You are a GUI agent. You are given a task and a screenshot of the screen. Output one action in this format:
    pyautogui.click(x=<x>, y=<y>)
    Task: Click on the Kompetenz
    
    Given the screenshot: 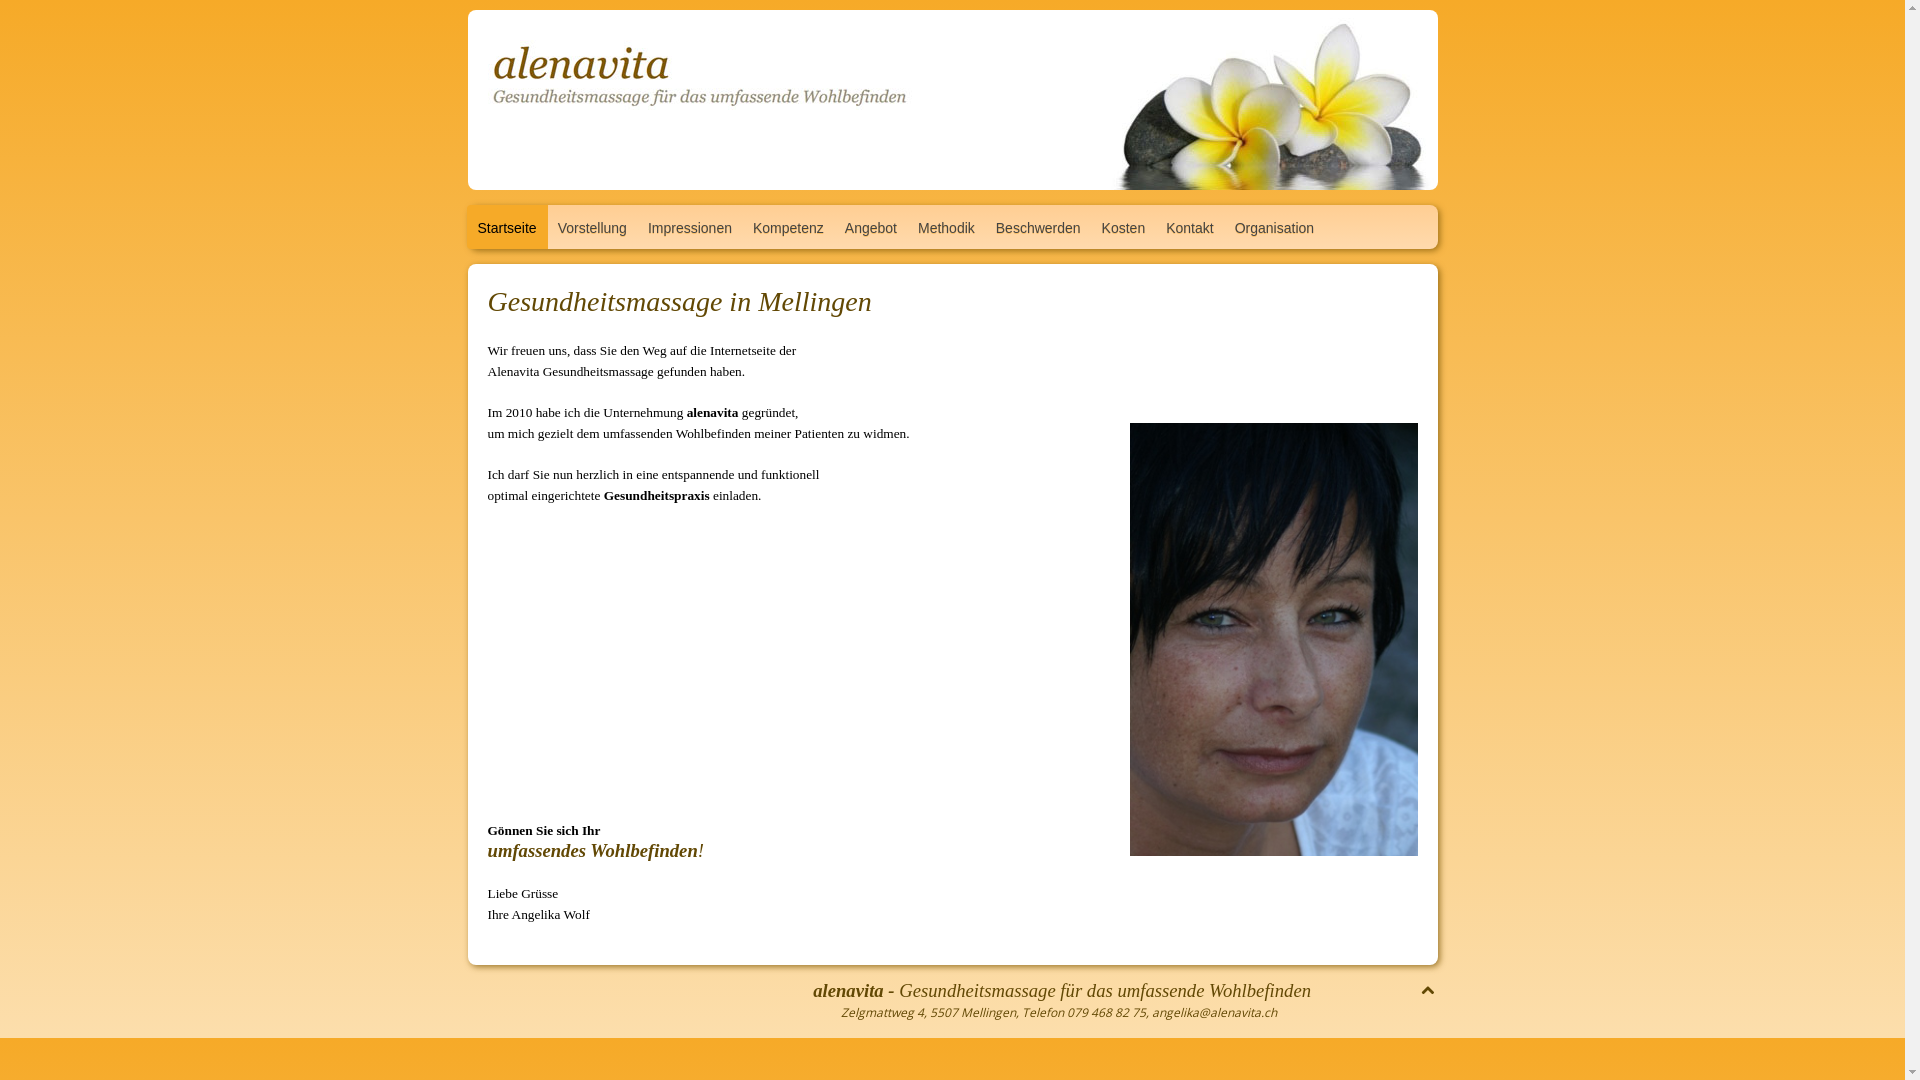 What is the action you would take?
    pyautogui.click(x=788, y=227)
    